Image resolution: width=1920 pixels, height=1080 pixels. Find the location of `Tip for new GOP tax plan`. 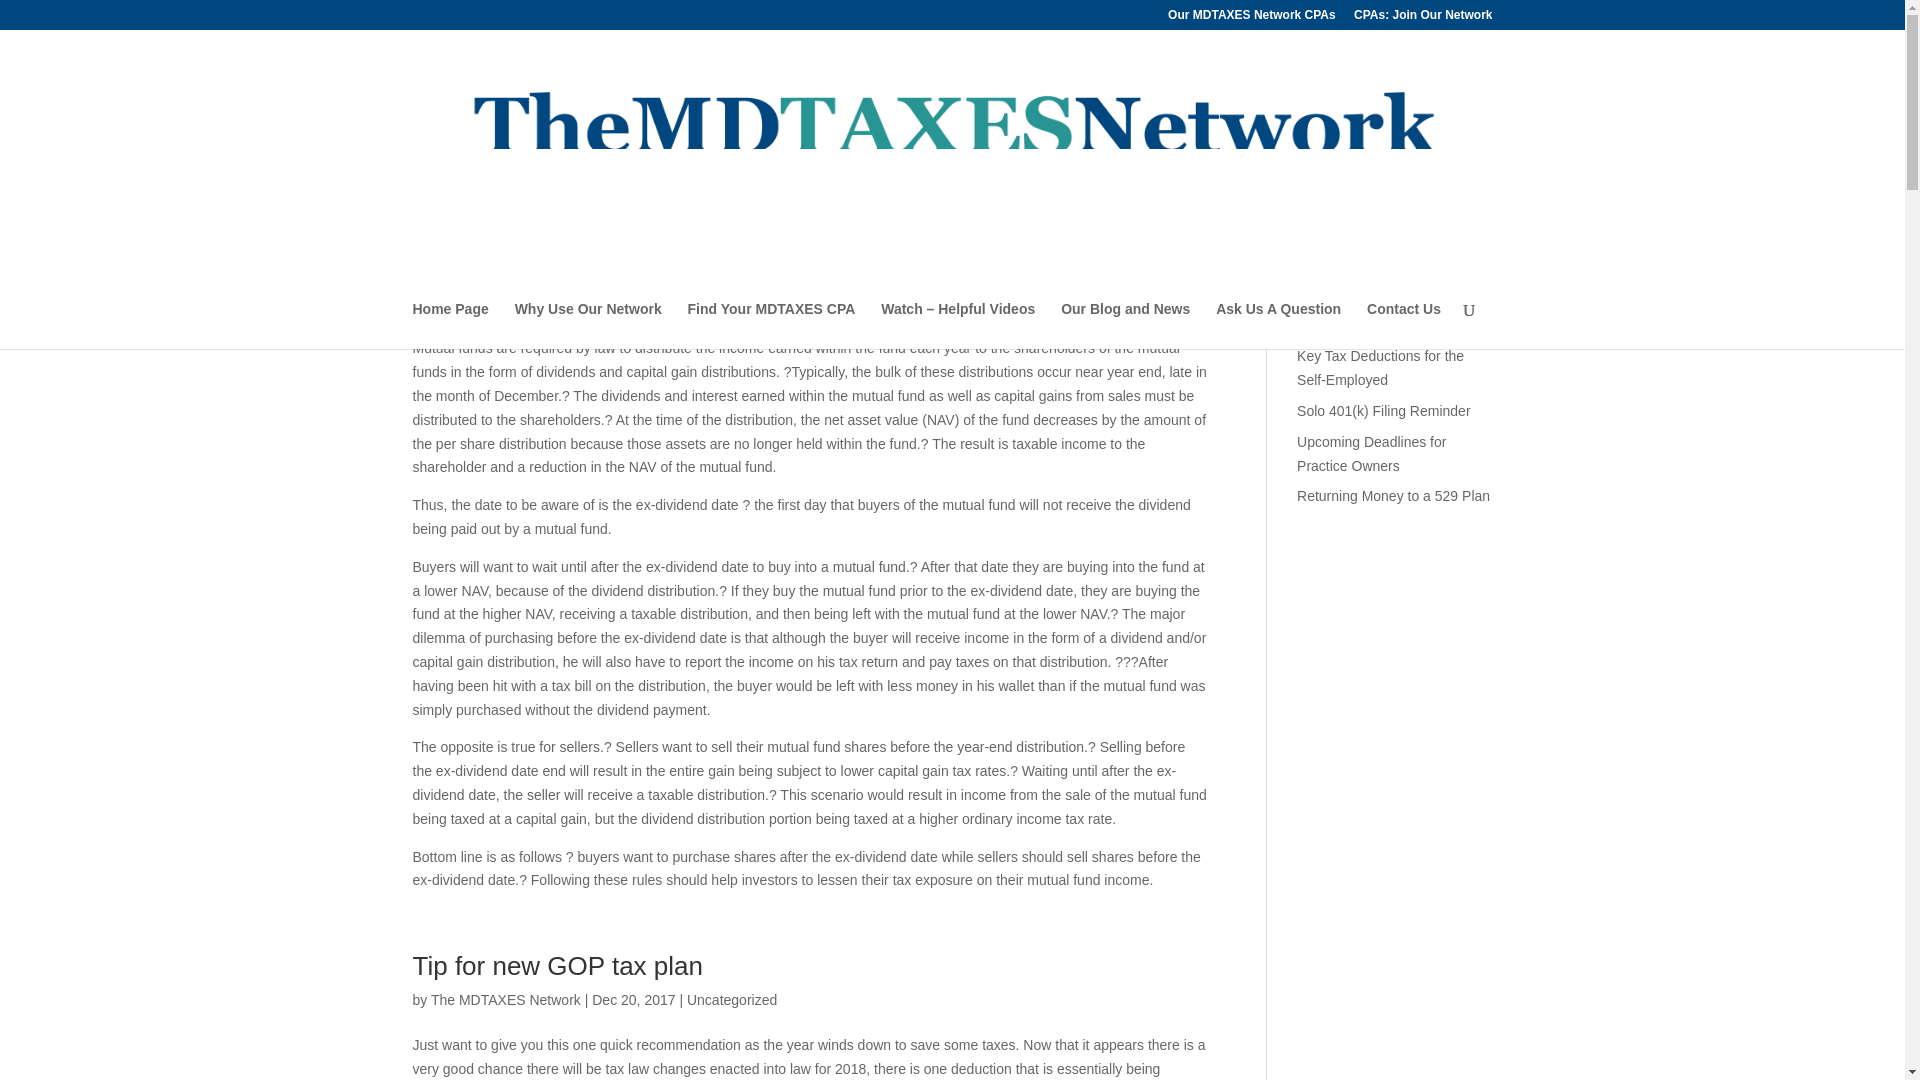

Tip for new GOP tax plan is located at coordinates (557, 966).